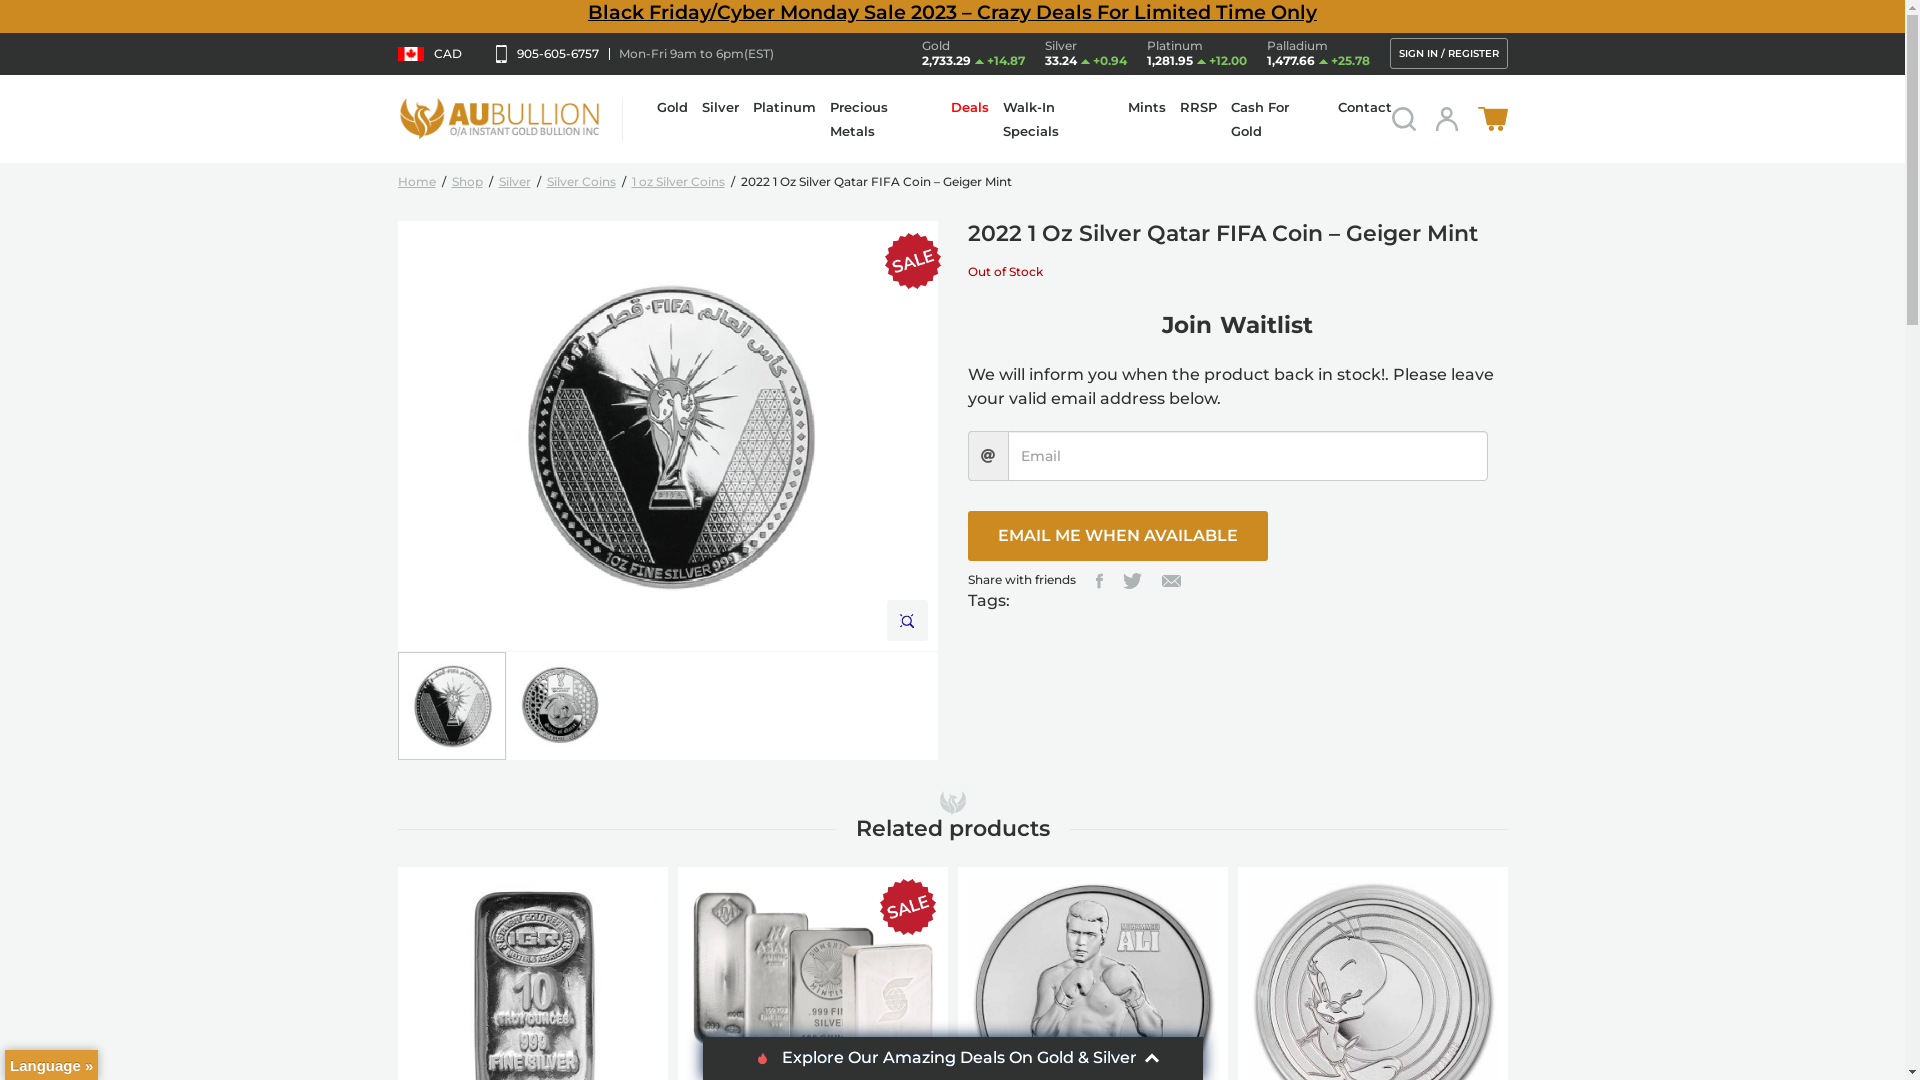  I want to click on Cash For Gold, so click(1260, 119).